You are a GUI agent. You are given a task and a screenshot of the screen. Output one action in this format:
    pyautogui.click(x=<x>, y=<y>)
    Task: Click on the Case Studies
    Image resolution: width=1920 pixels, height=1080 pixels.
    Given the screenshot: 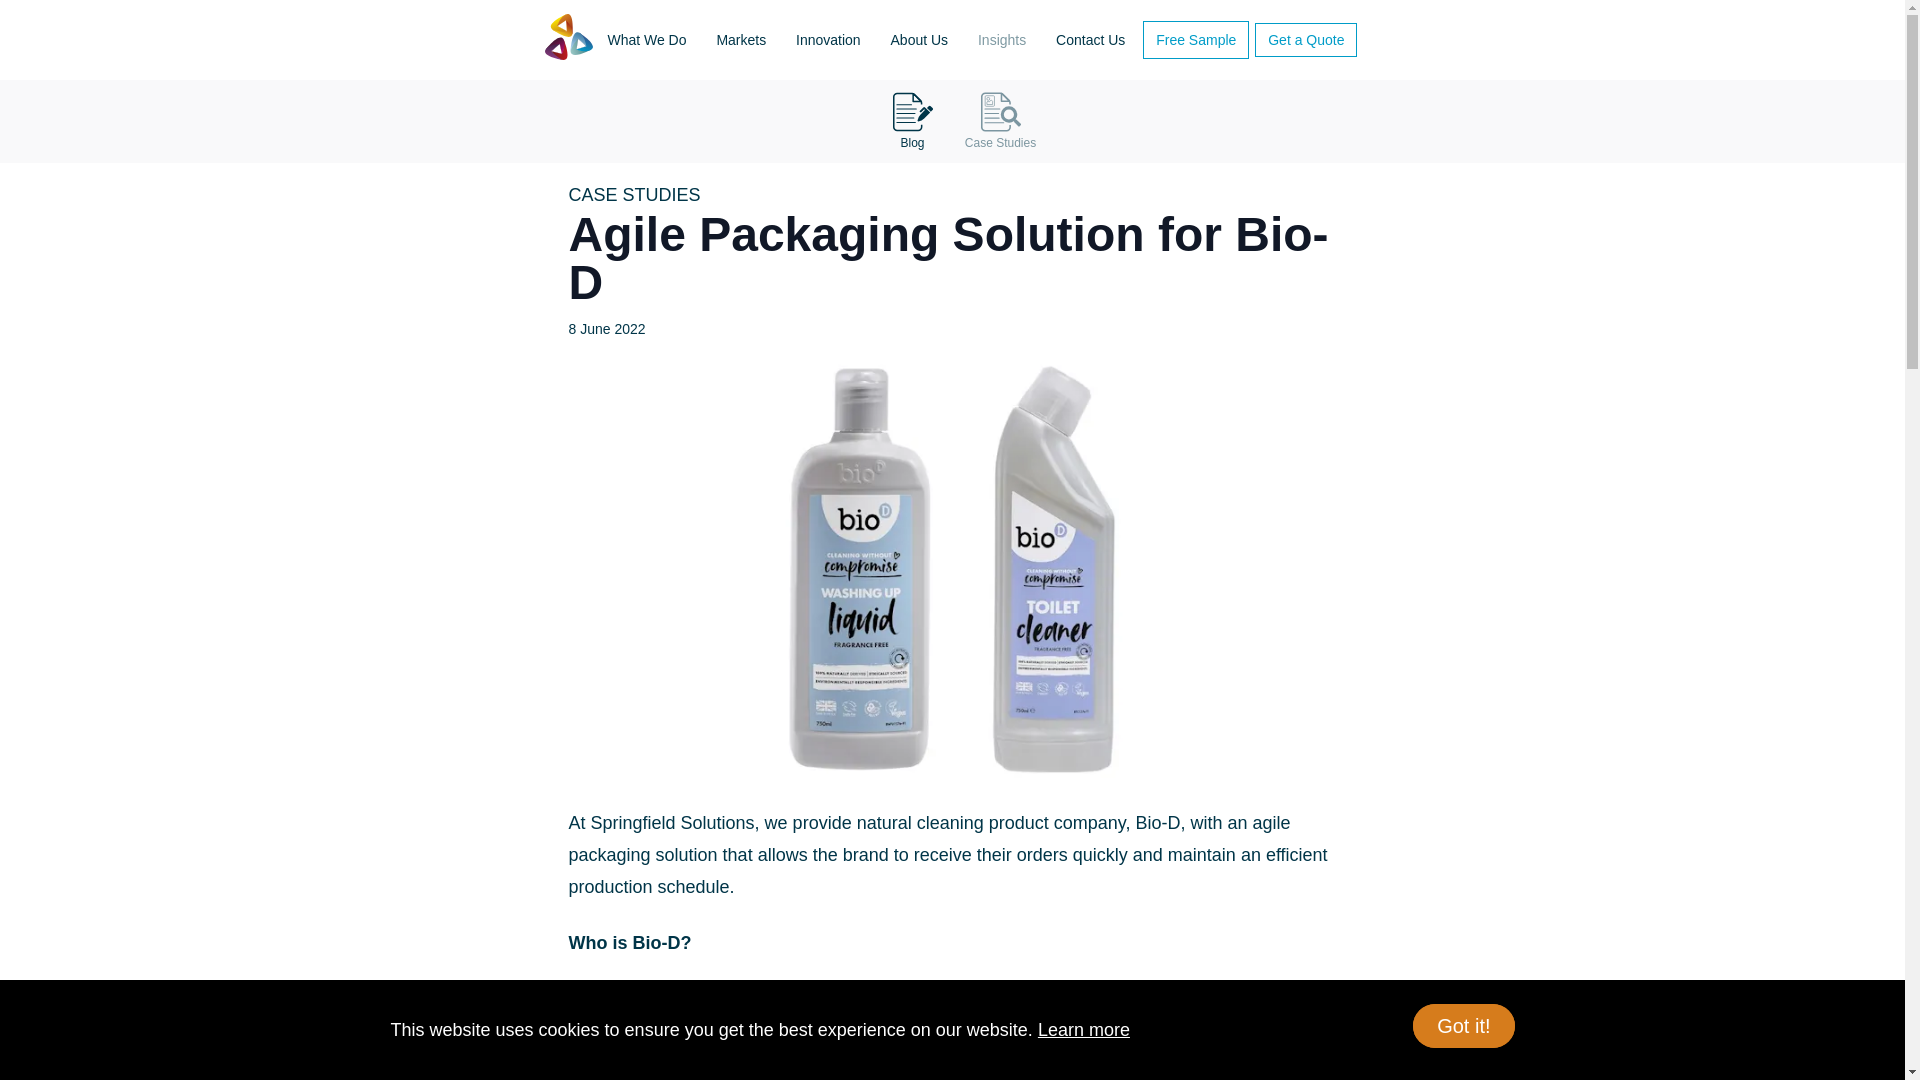 What is the action you would take?
    pyautogui.click(x=1000, y=121)
    